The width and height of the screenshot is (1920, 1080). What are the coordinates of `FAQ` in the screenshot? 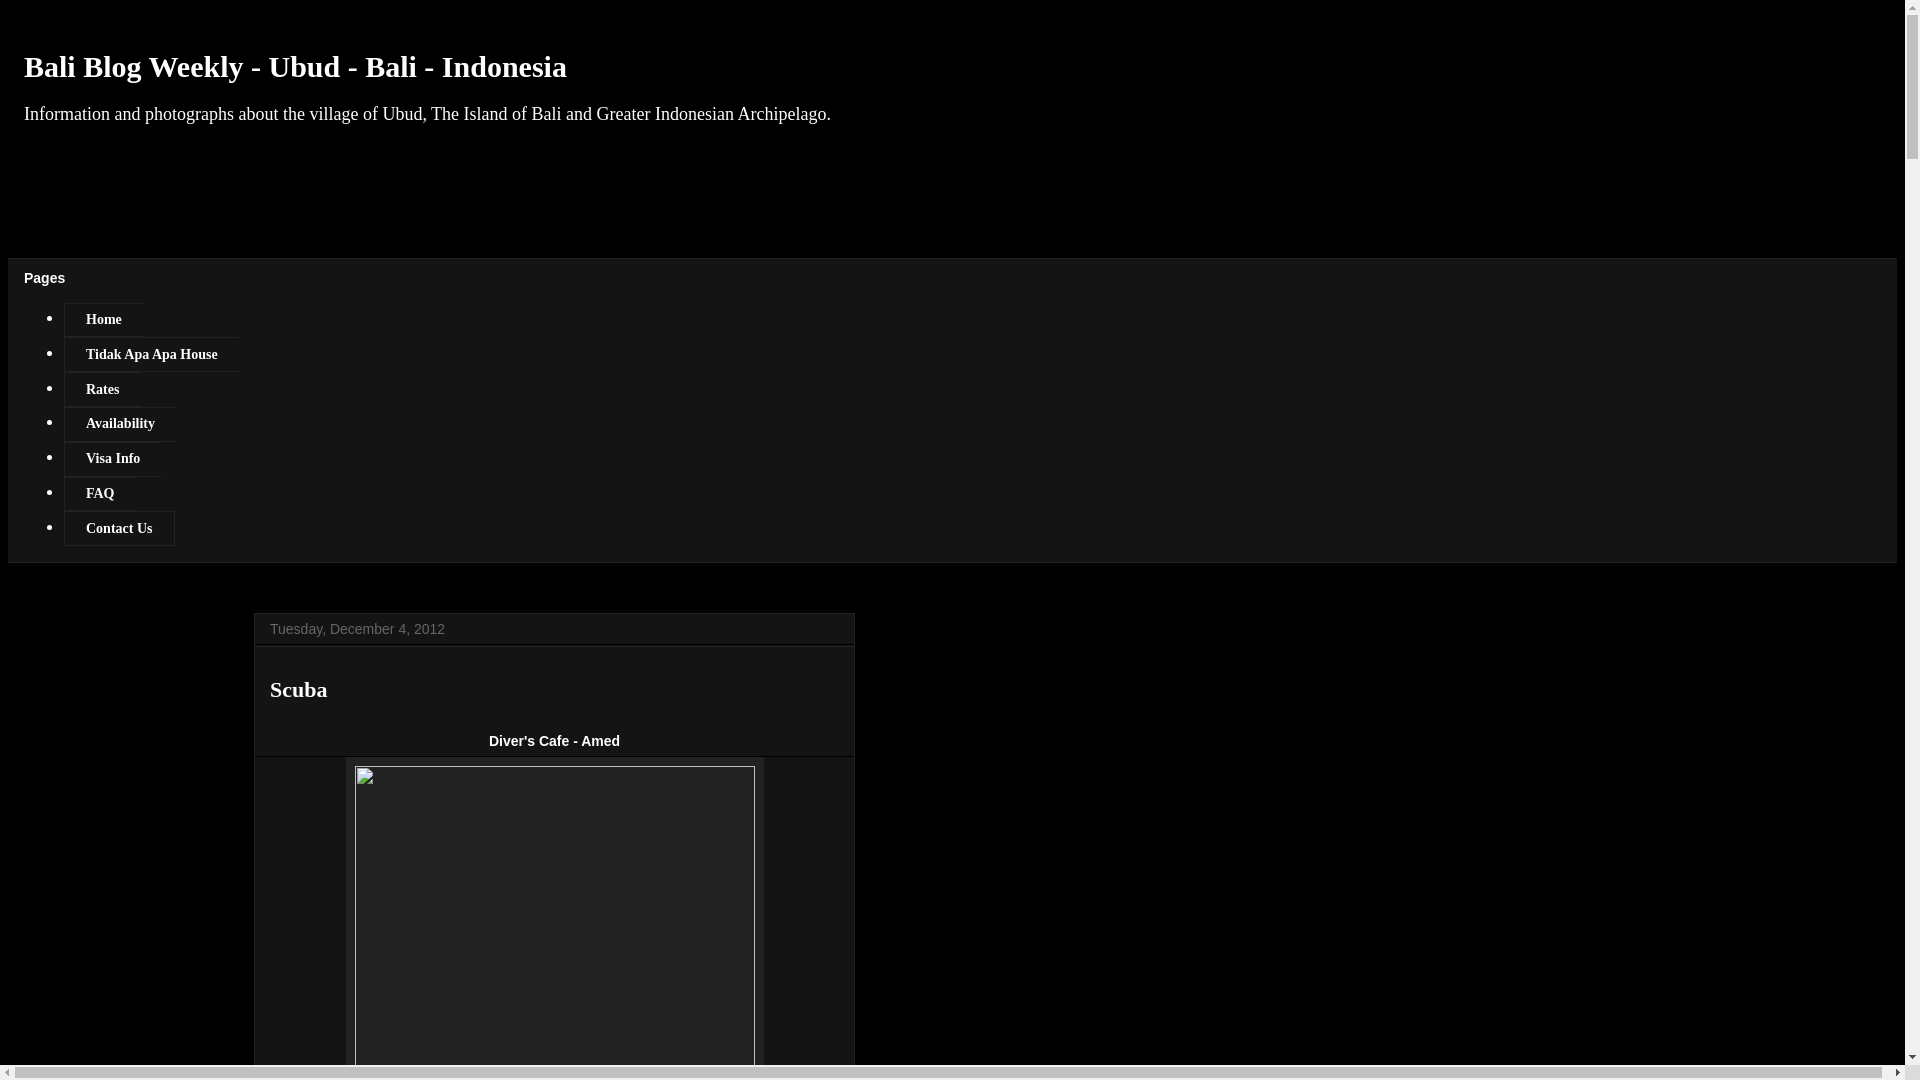 It's located at (100, 494).